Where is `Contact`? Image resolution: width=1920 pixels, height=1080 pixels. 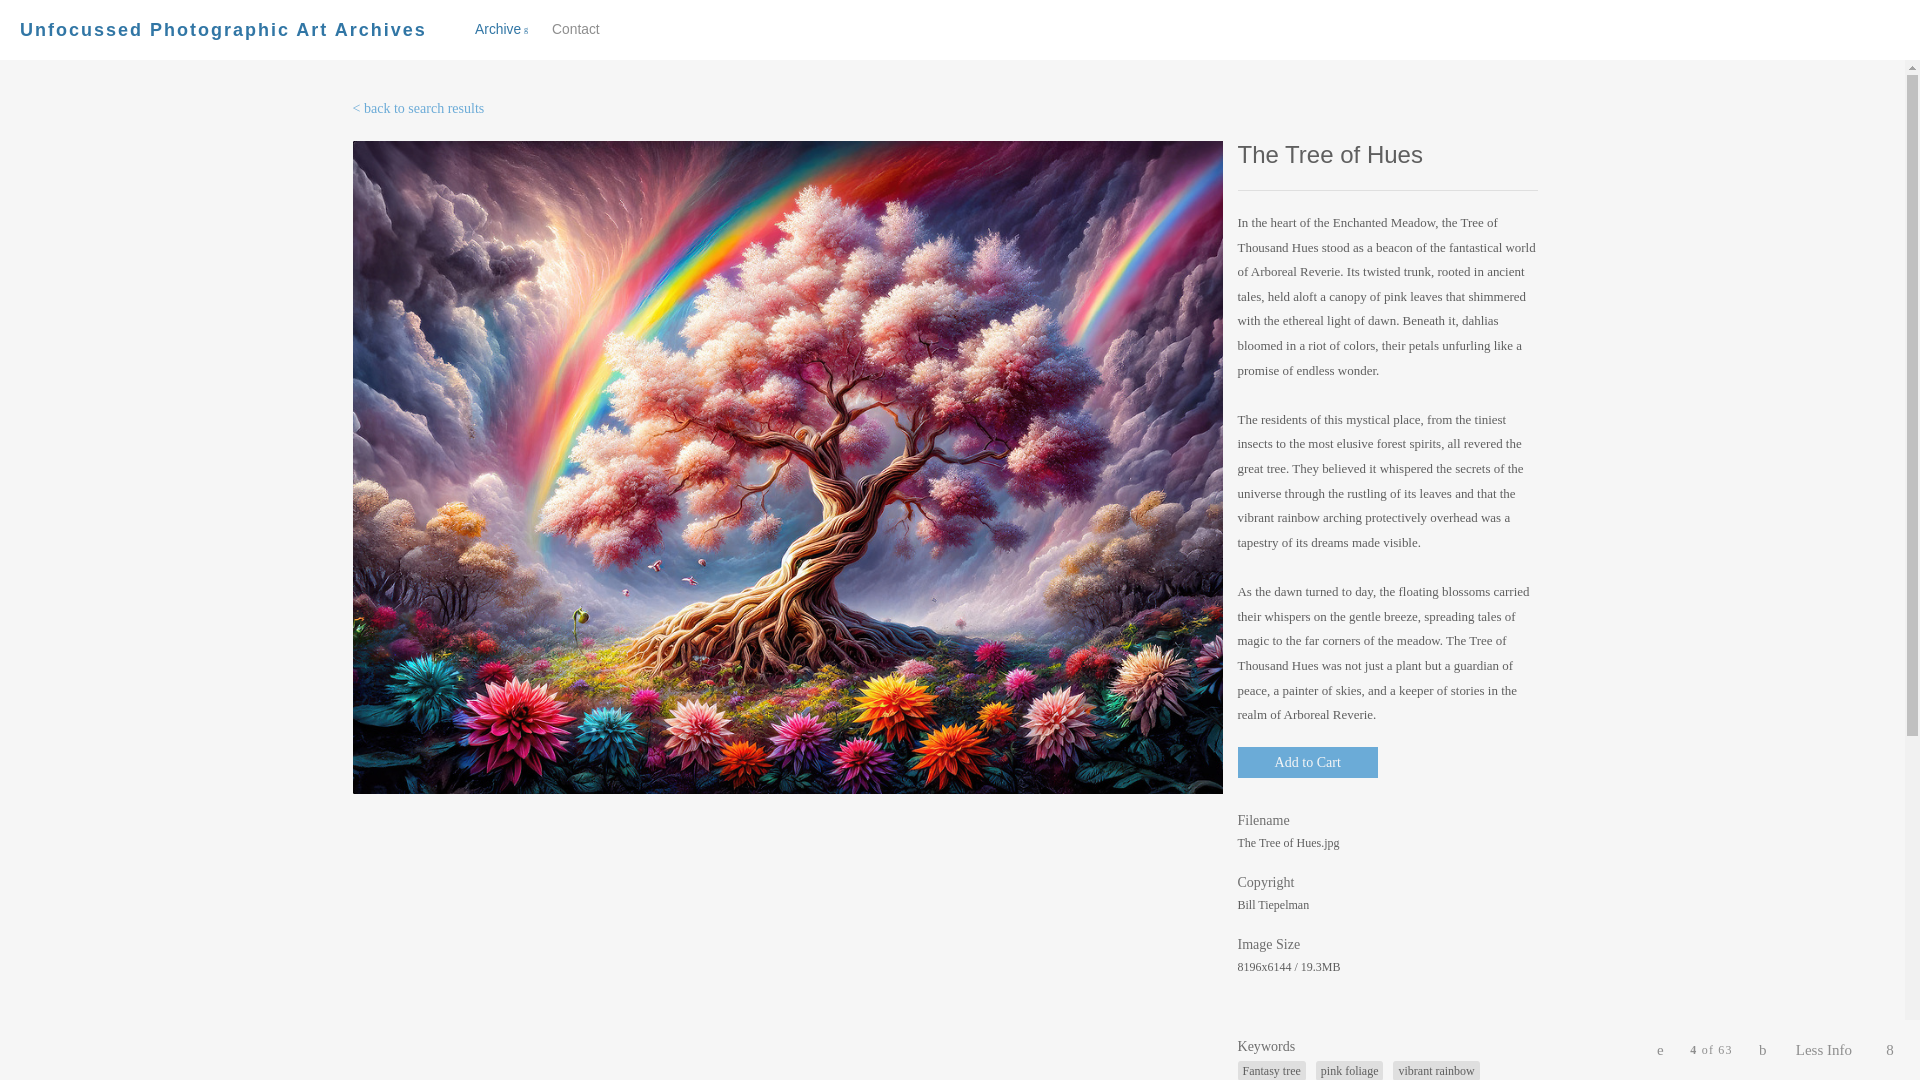 Contact is located at coordinates (417, 108).